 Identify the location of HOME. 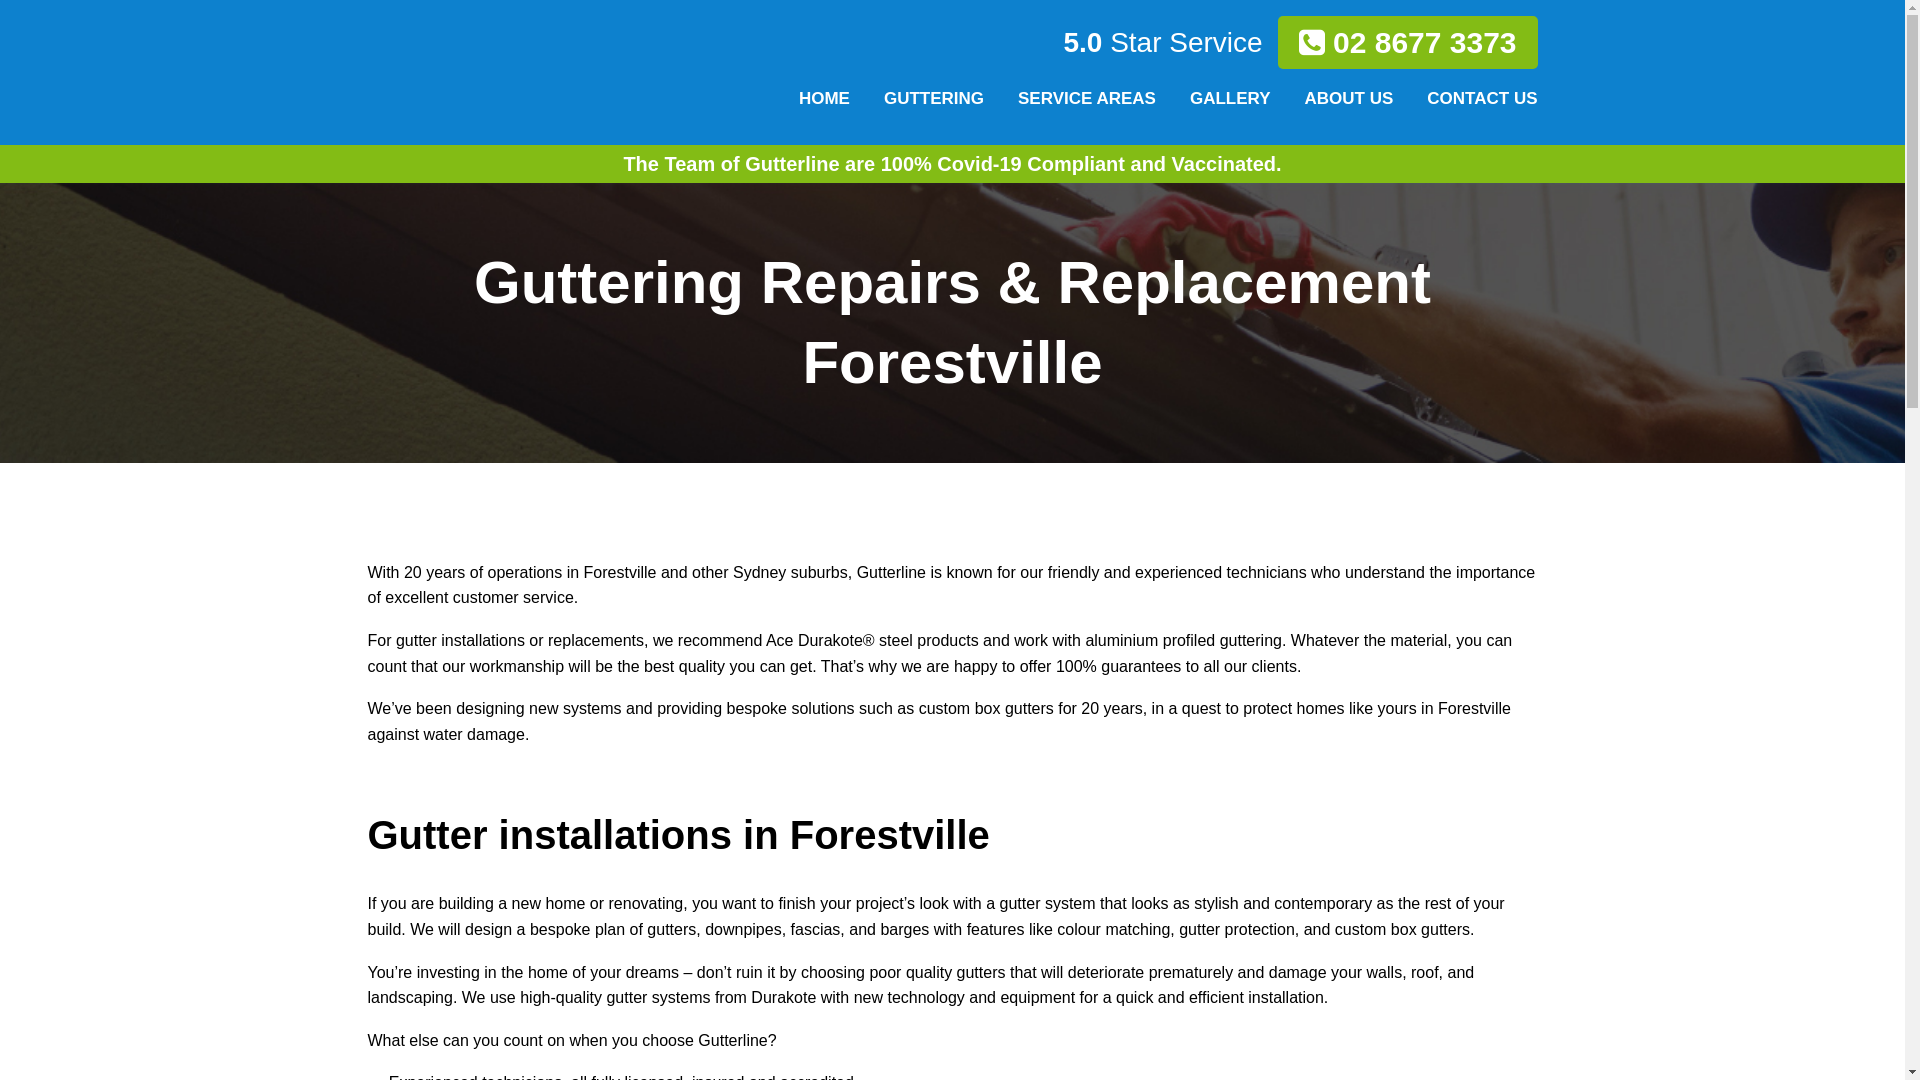
(824, 98).